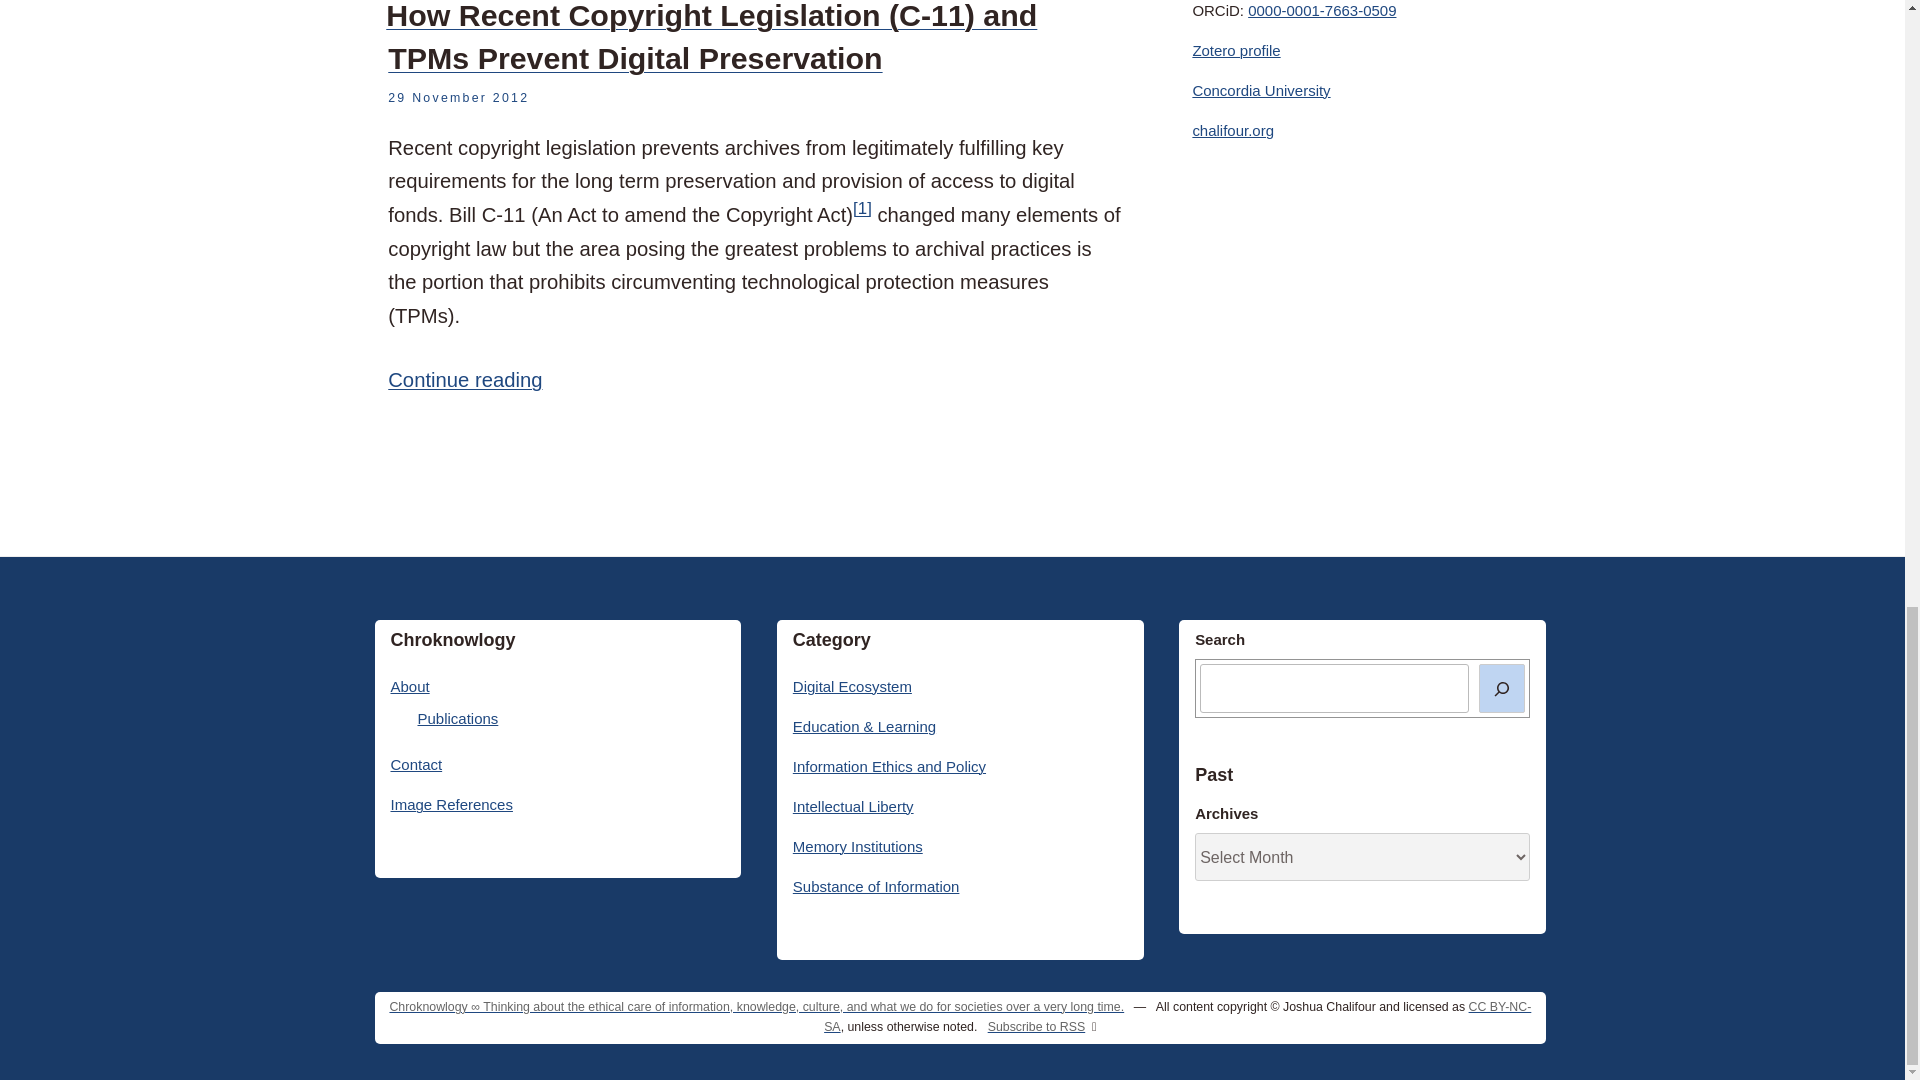 This screenshot has width=1920, height=1080. I want to click on Concordia University, so click(1261, 90).